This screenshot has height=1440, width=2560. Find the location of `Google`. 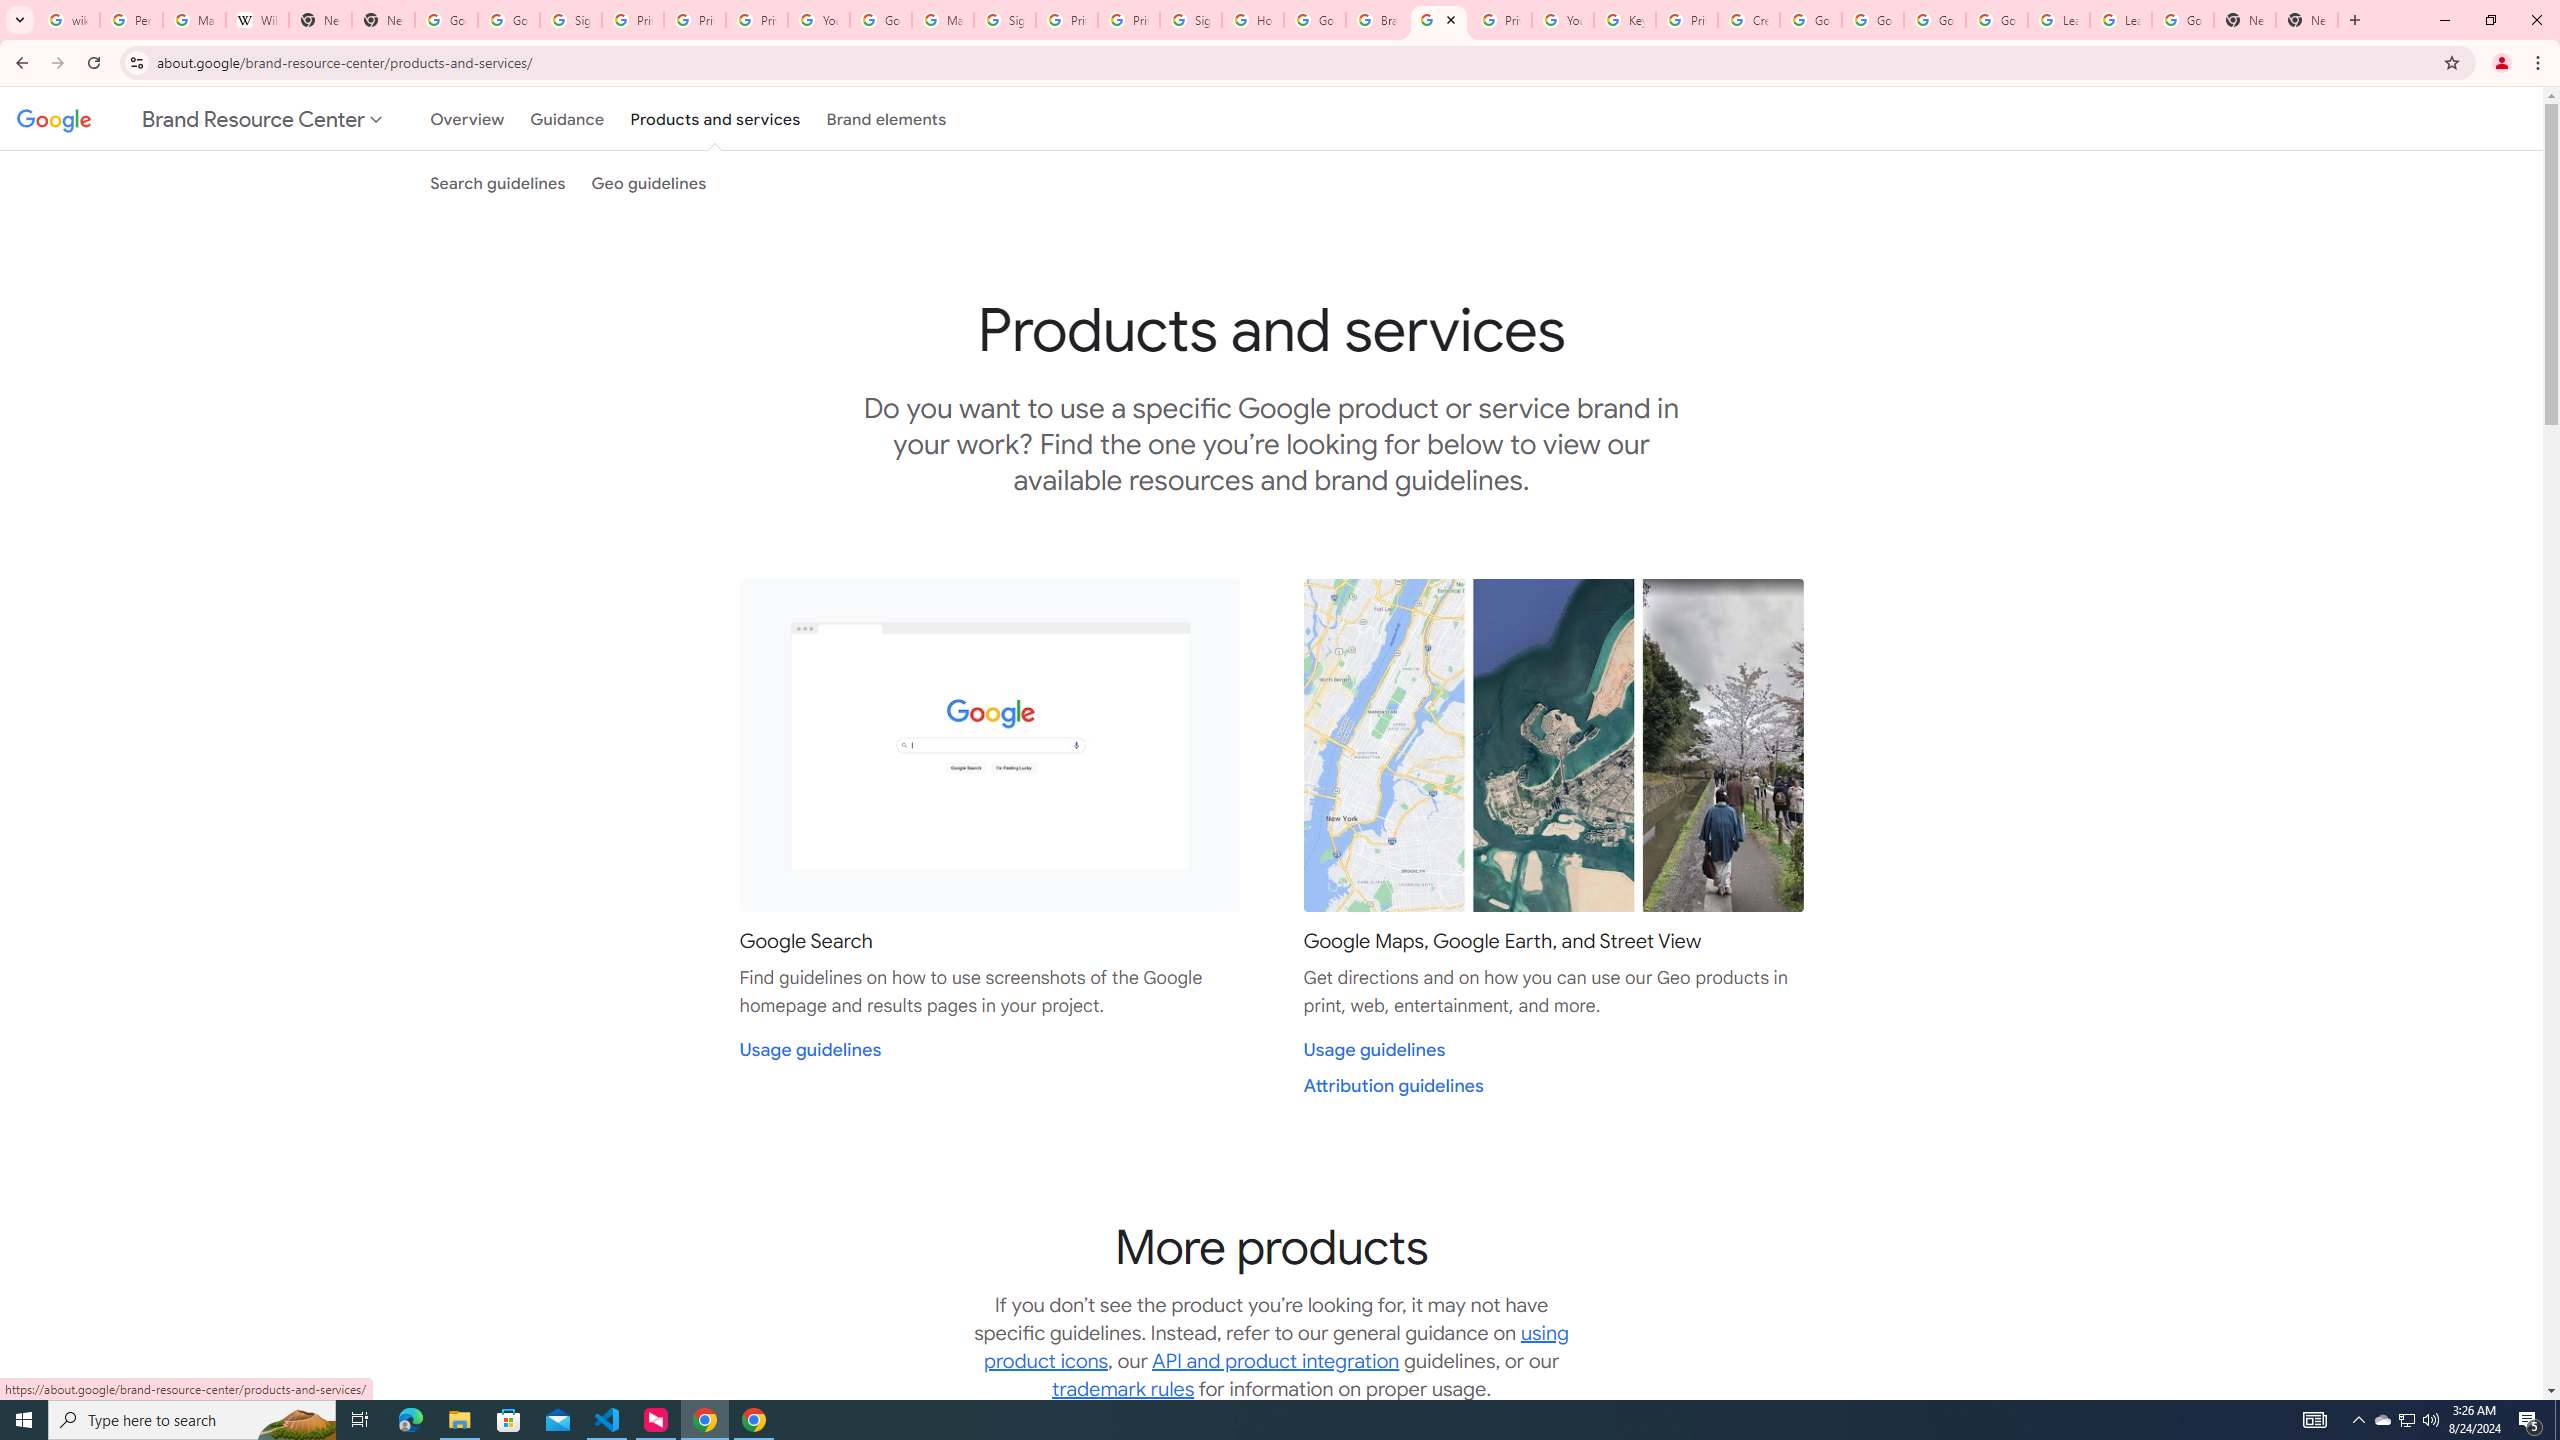

Google is located at coordinates (50, 118).